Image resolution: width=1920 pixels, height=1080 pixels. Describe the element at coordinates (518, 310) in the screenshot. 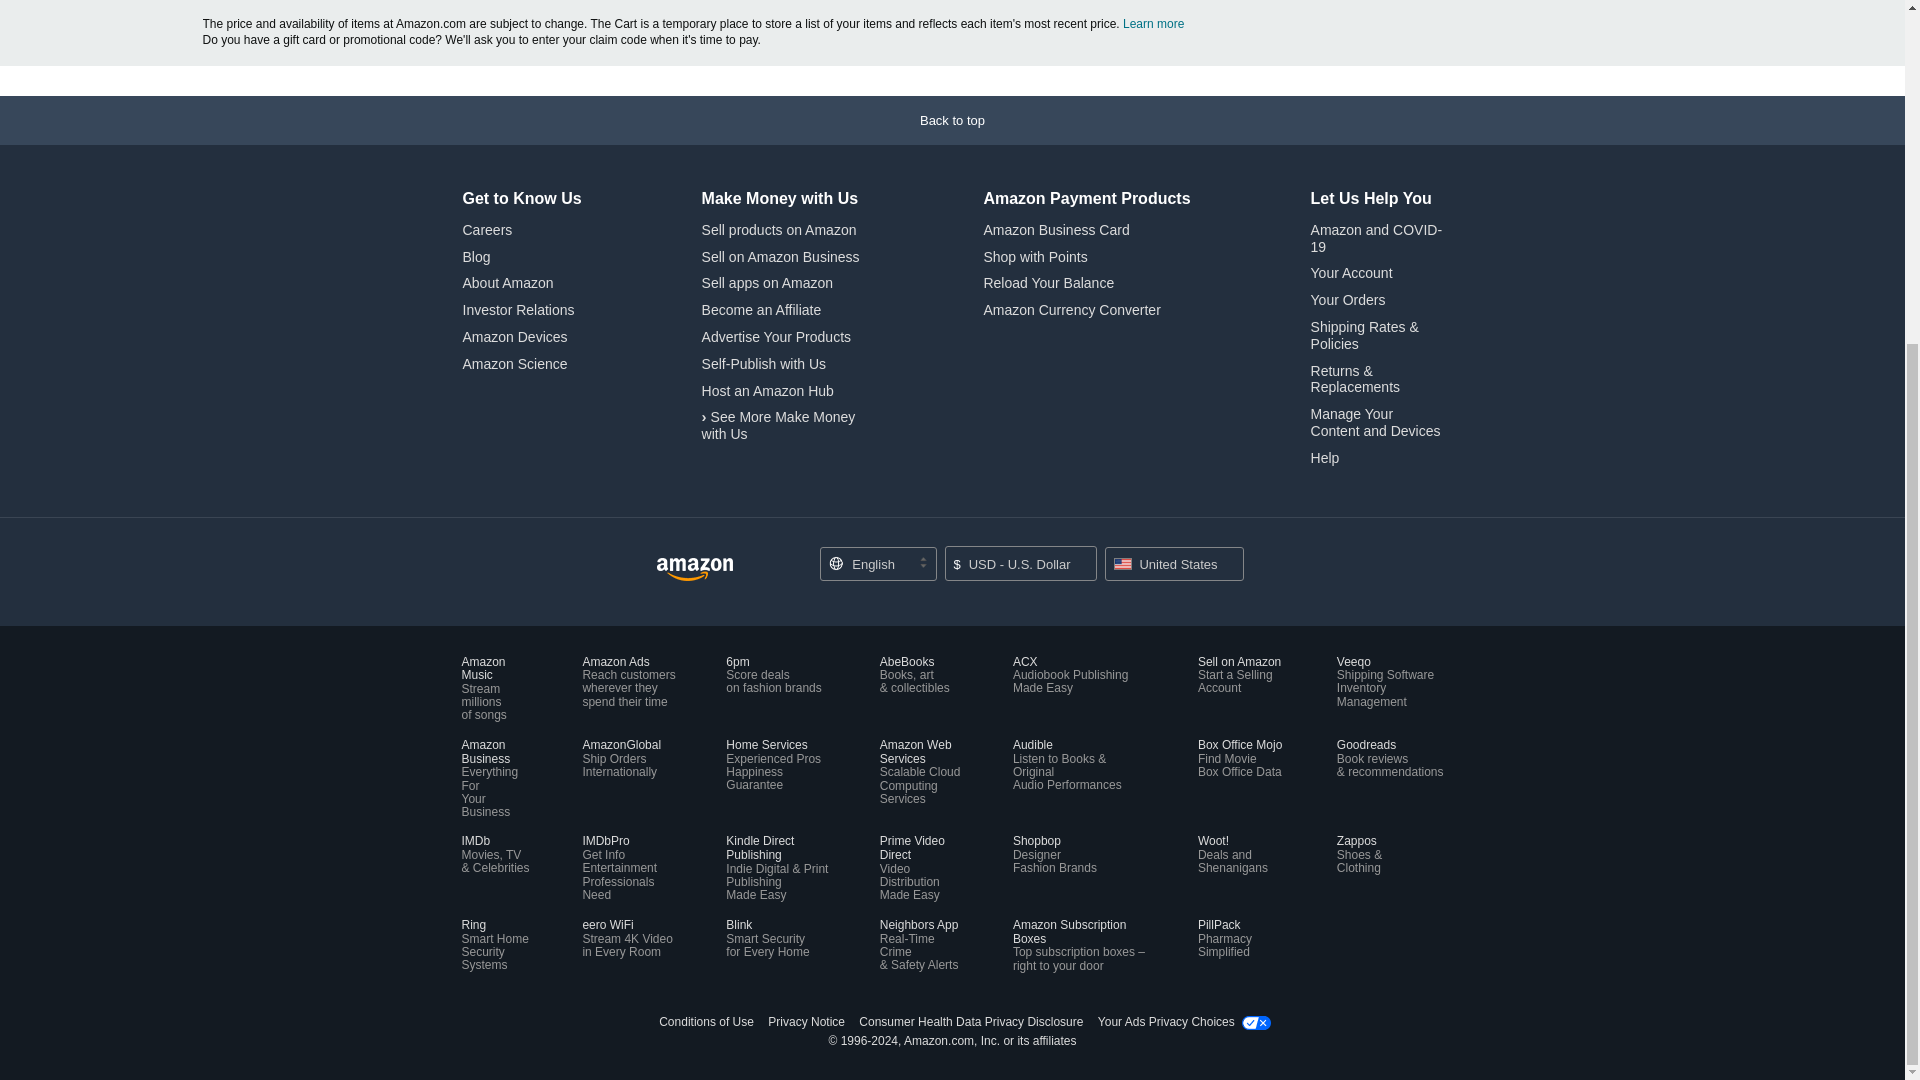

I see `Investor Relations` at that location.